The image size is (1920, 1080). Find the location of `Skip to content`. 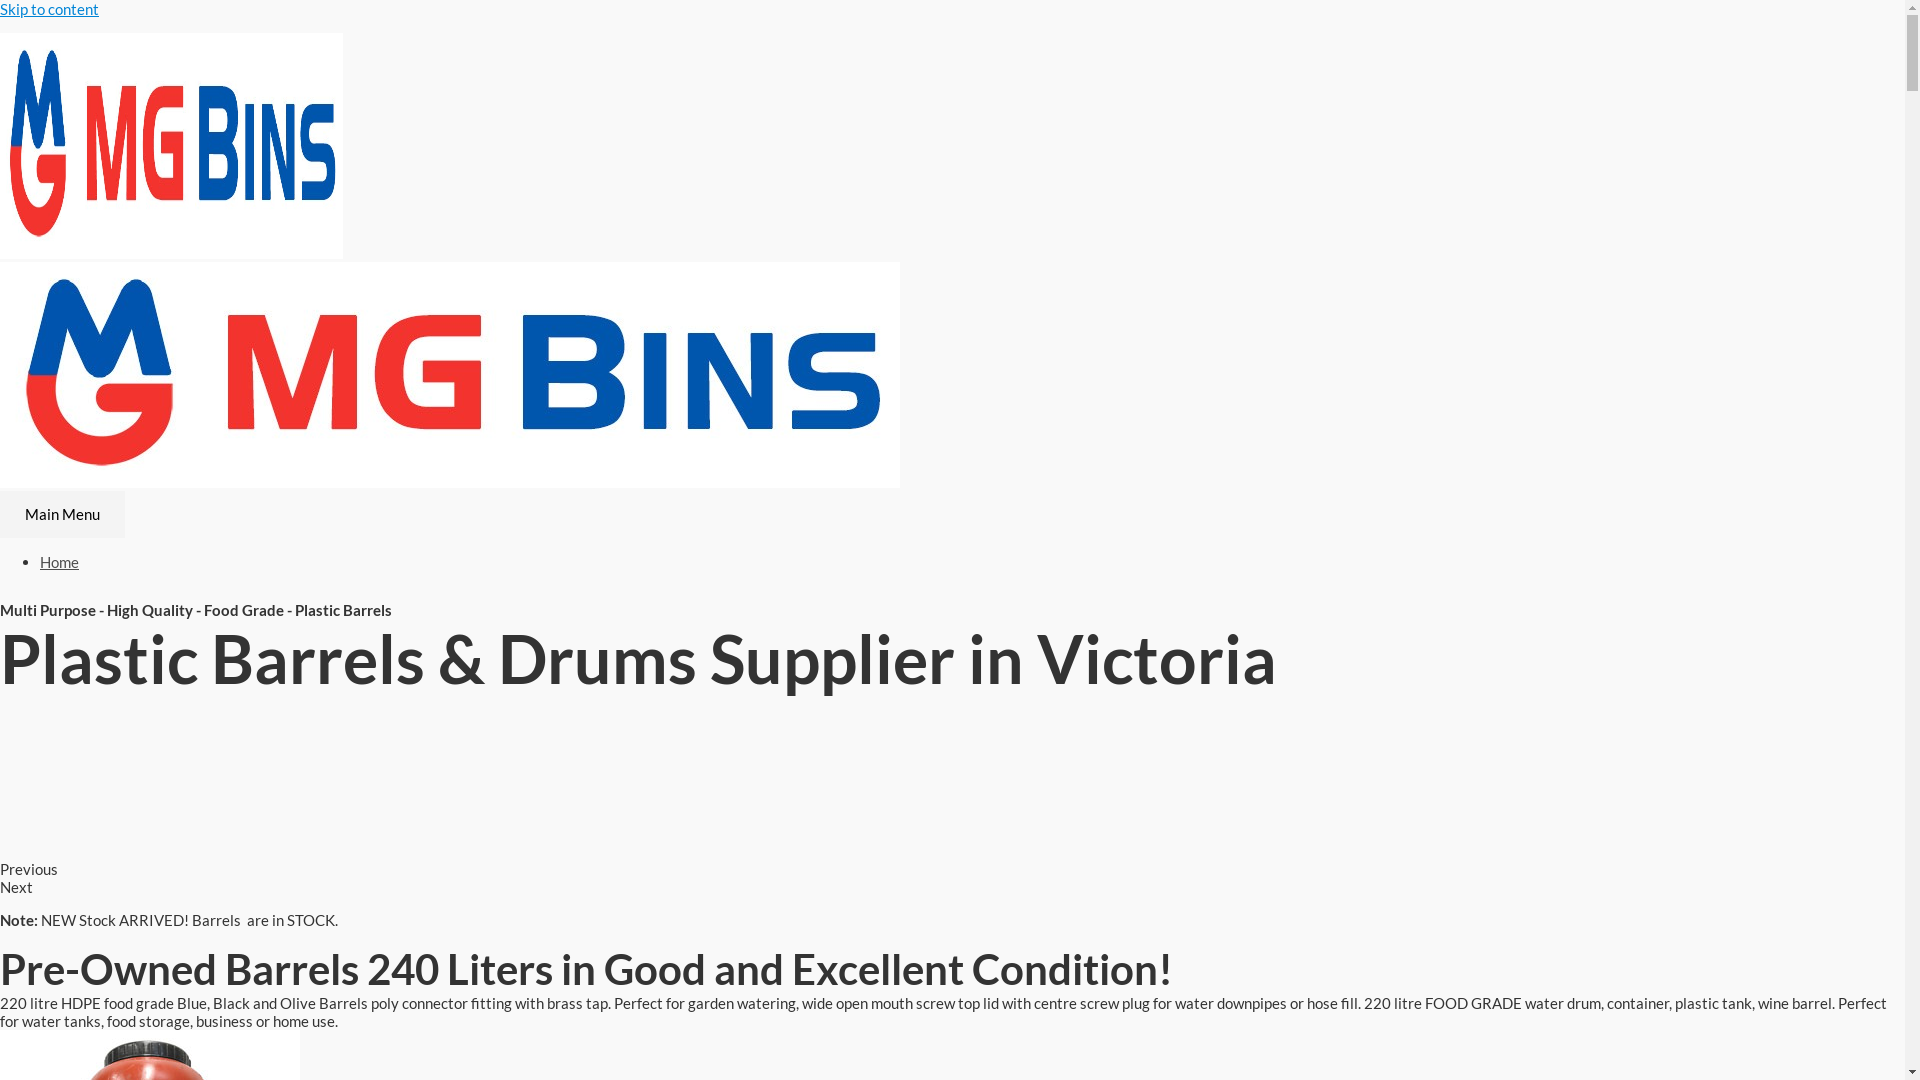

Skip to content is located at coordinates (50, 9).